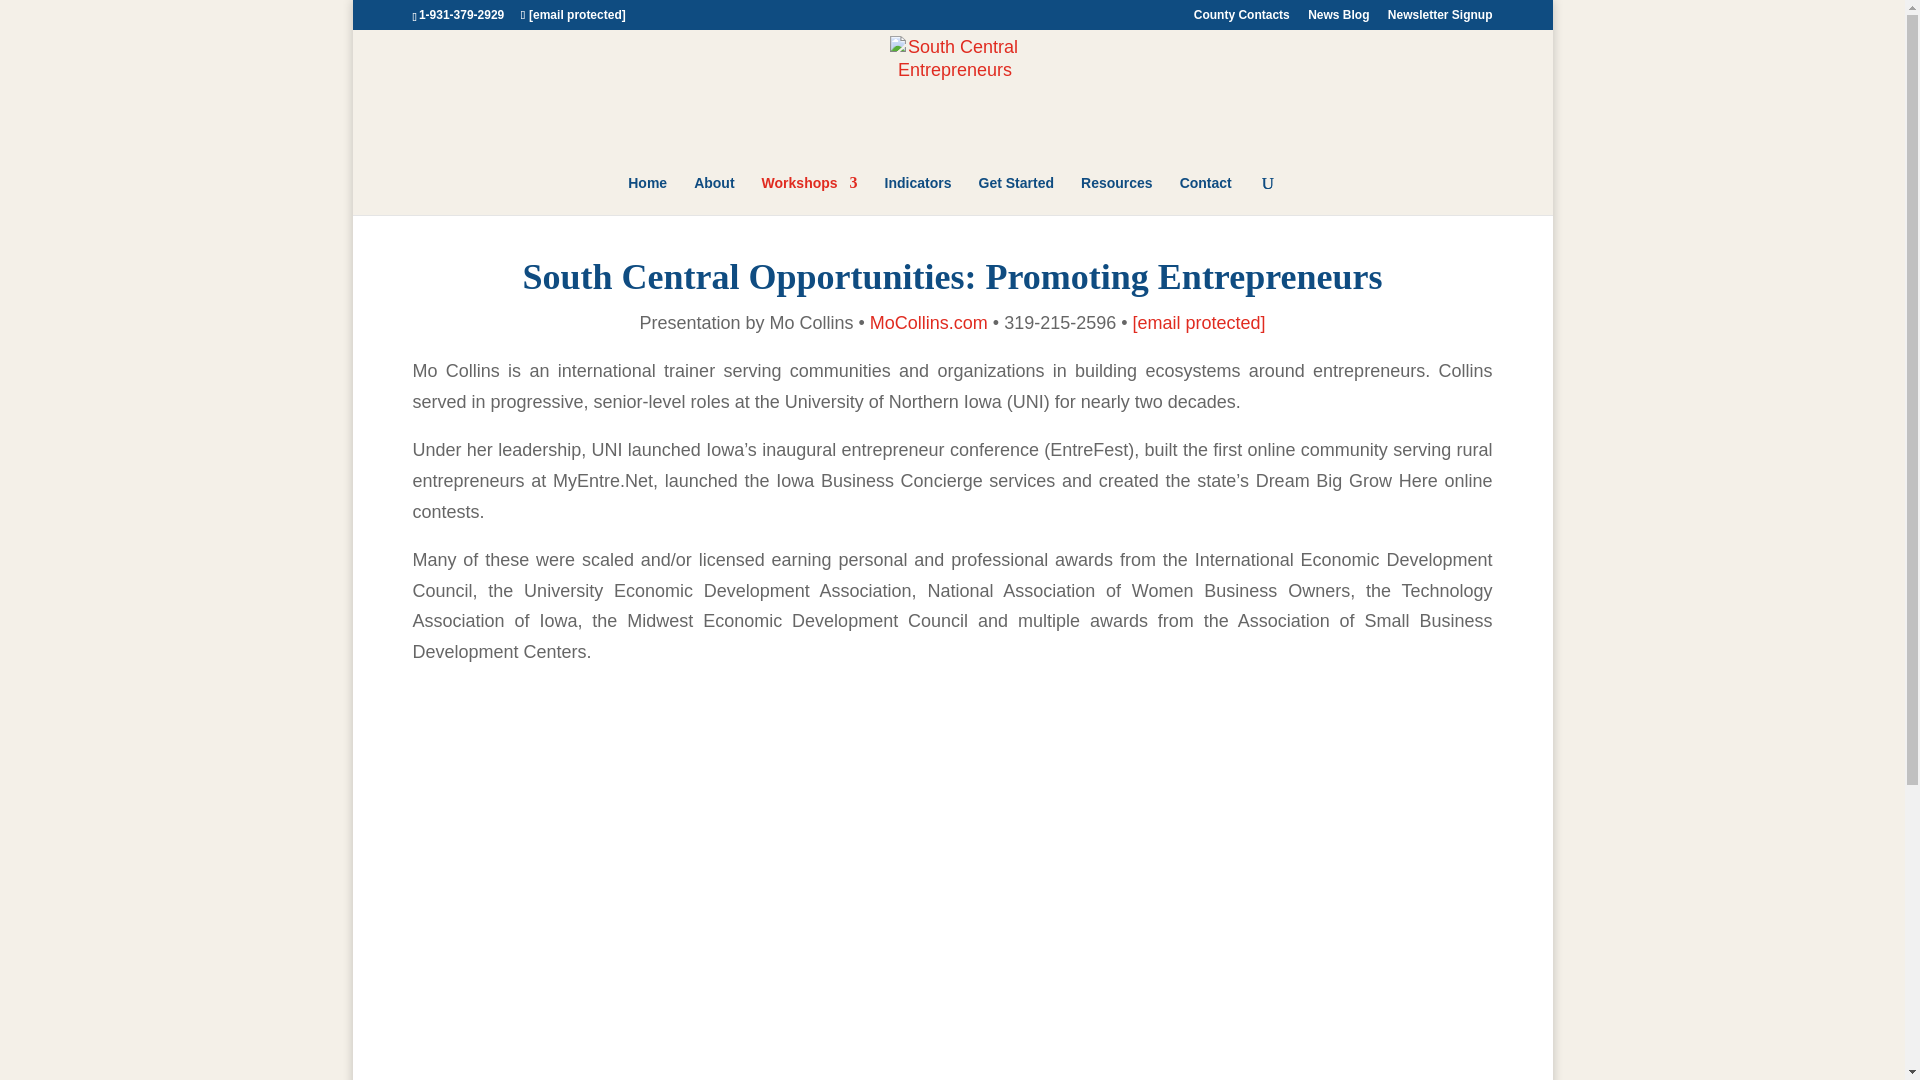 This screenshot has height=1080, width=1920. I want to click on About, so click(713, 195).